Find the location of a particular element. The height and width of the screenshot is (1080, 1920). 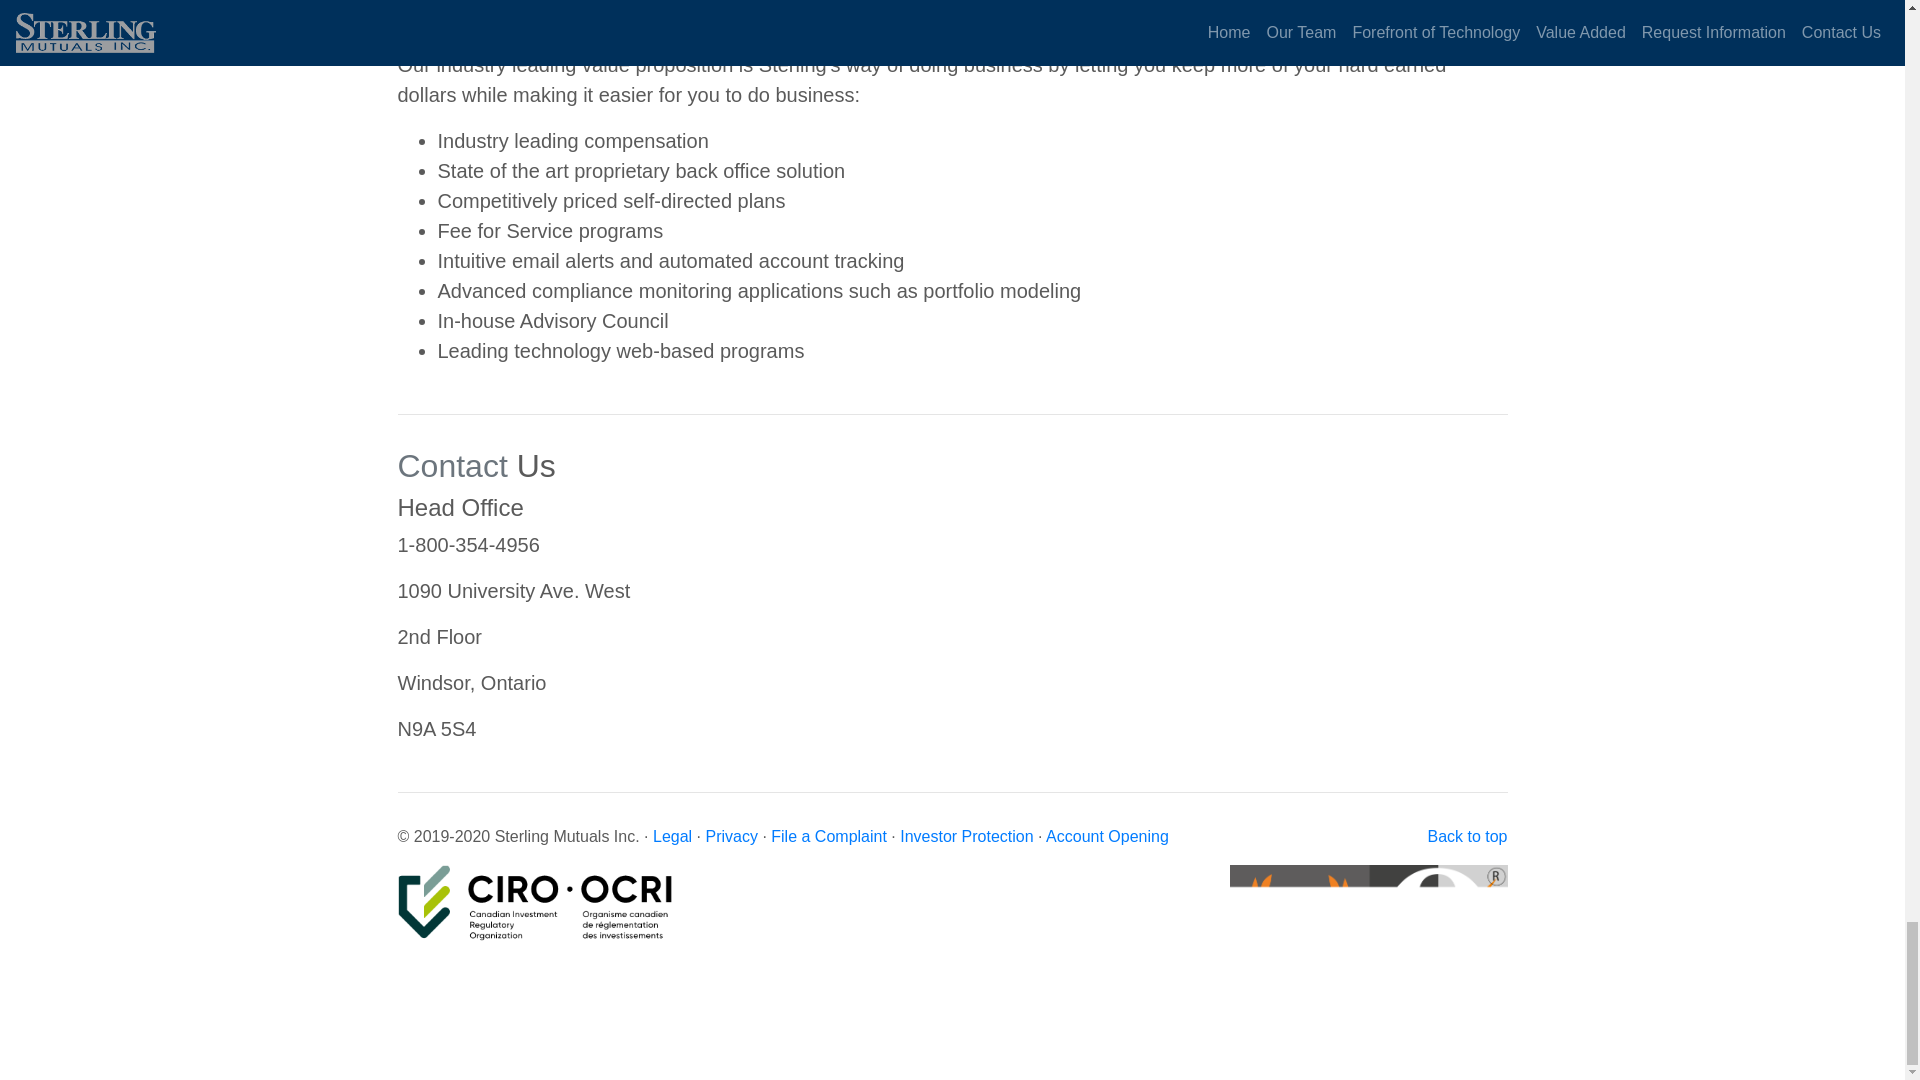

File a Complaint is located at coordinates (829, 836).